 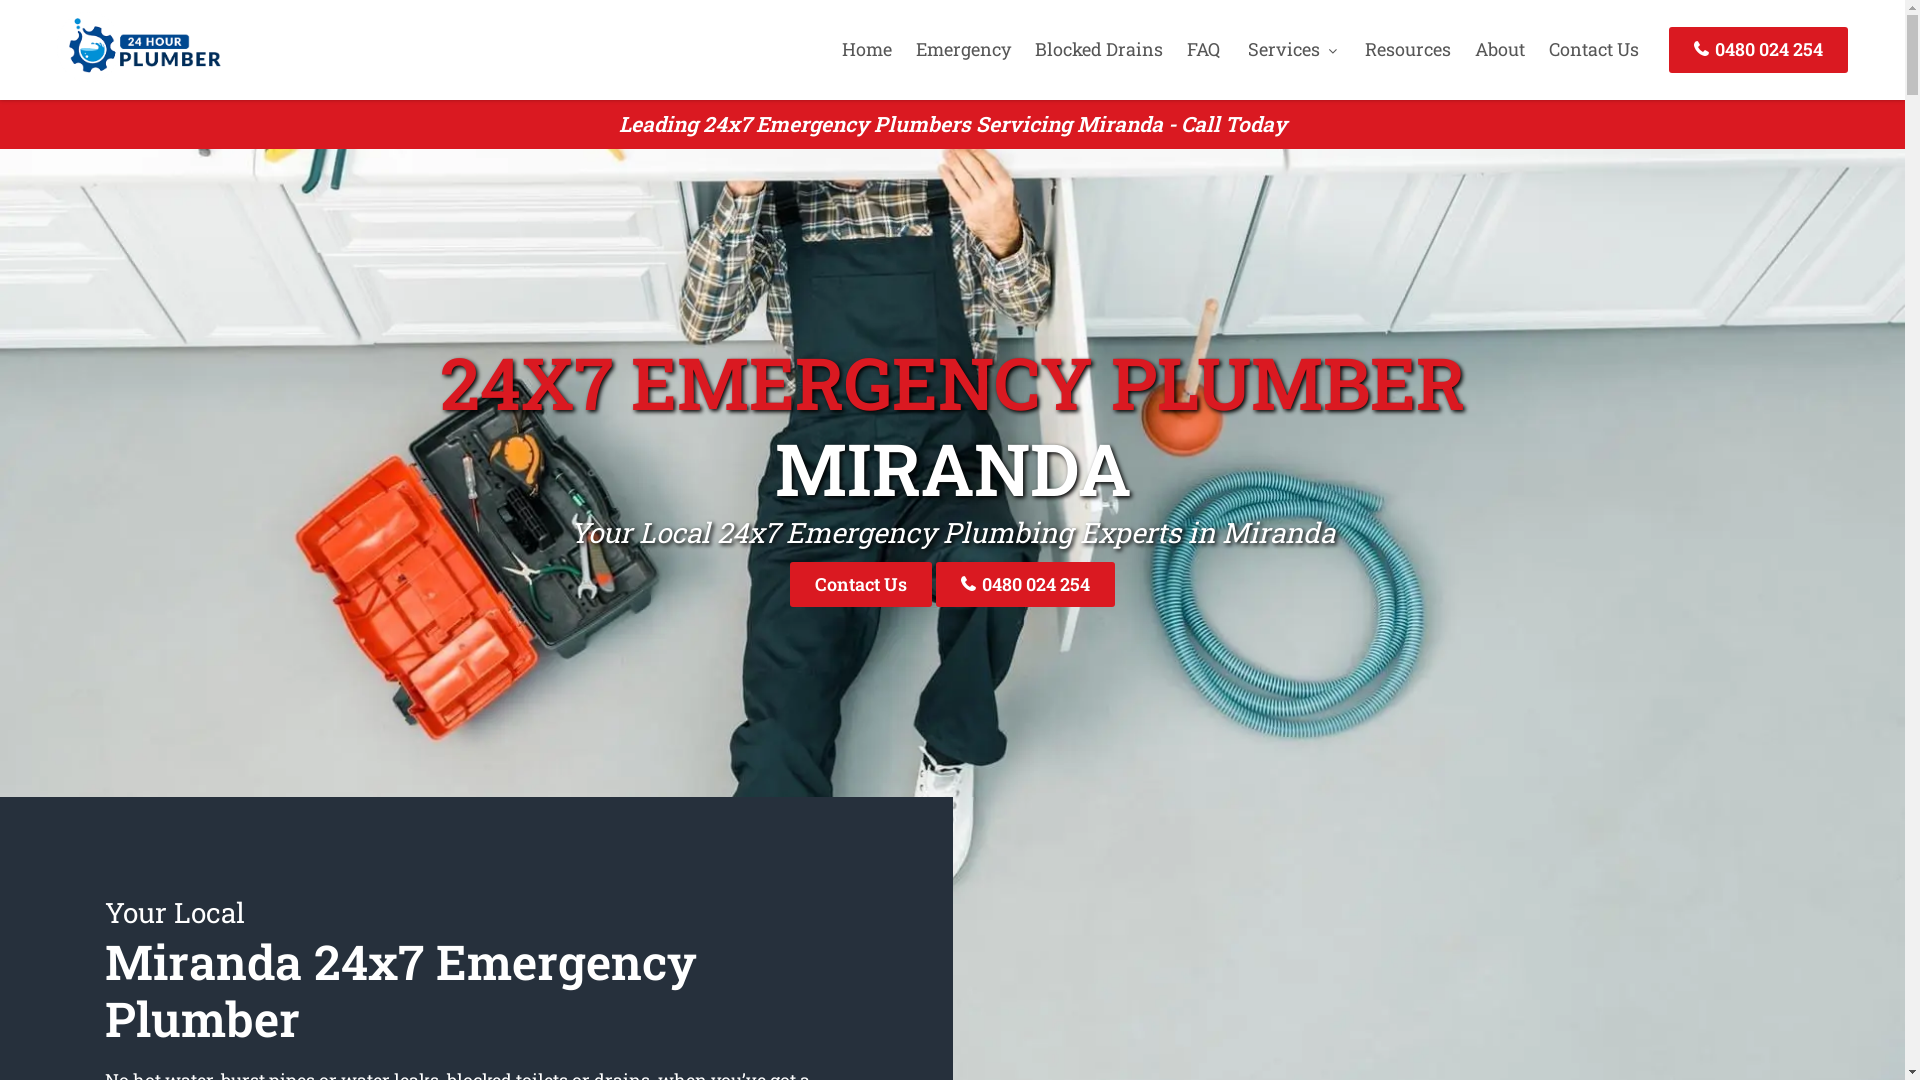 What do you see at coordinates (1500, 49) in the screenshot?
I see `About` at bounding box center [1500, 49].